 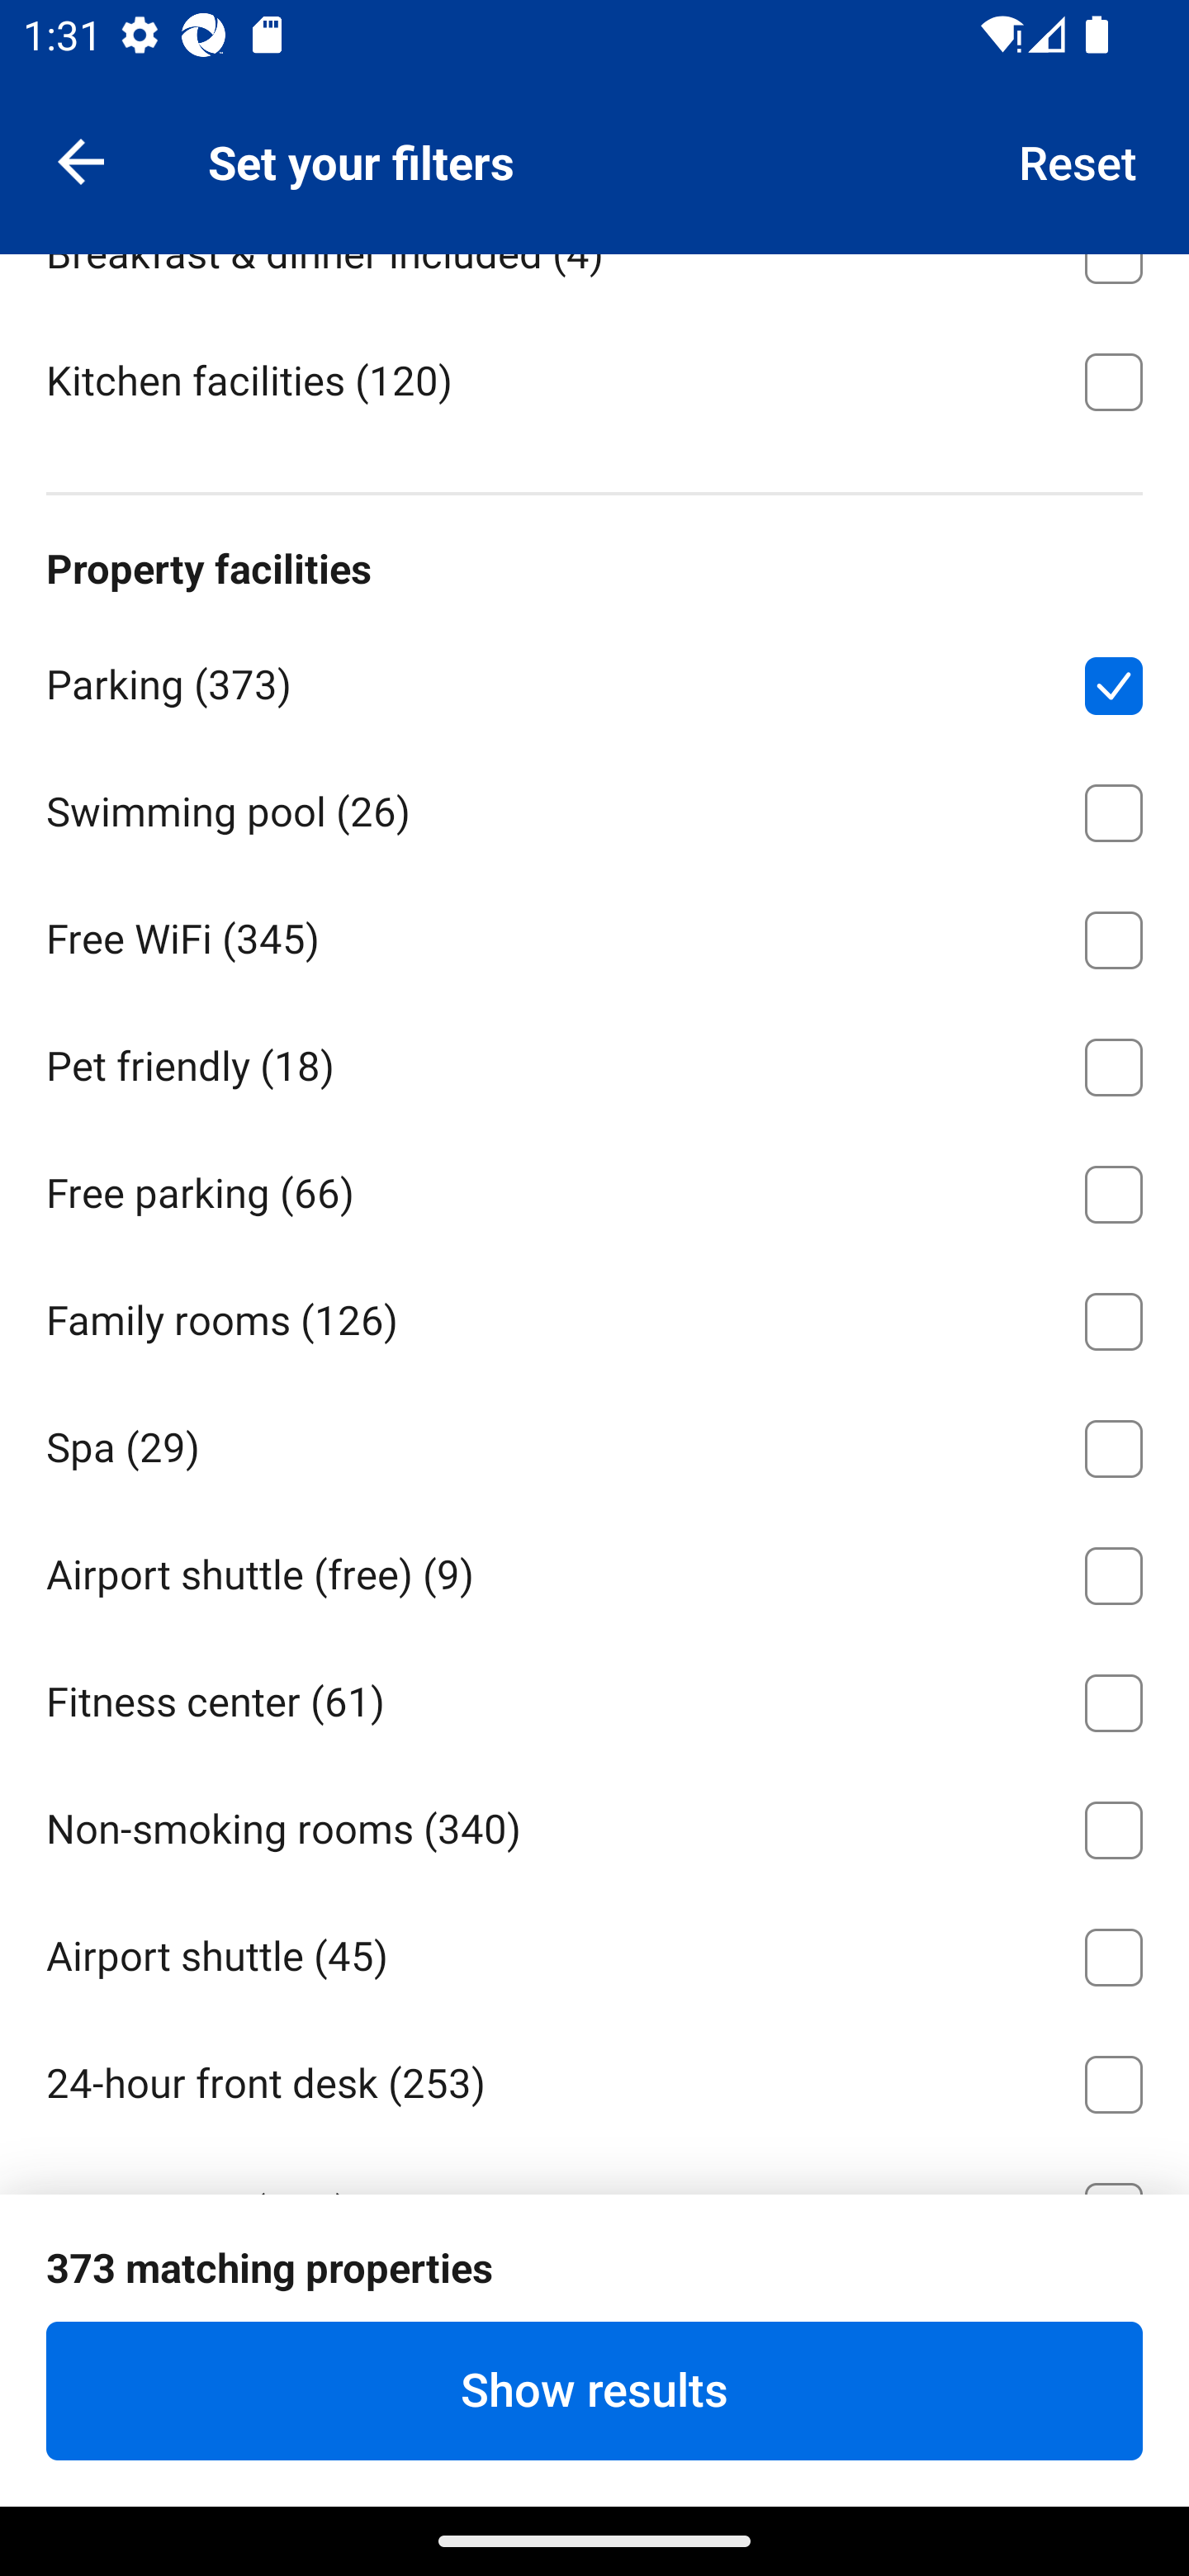 I want to click on Swimming pool ⁦(26), so click(x=594, y=807).